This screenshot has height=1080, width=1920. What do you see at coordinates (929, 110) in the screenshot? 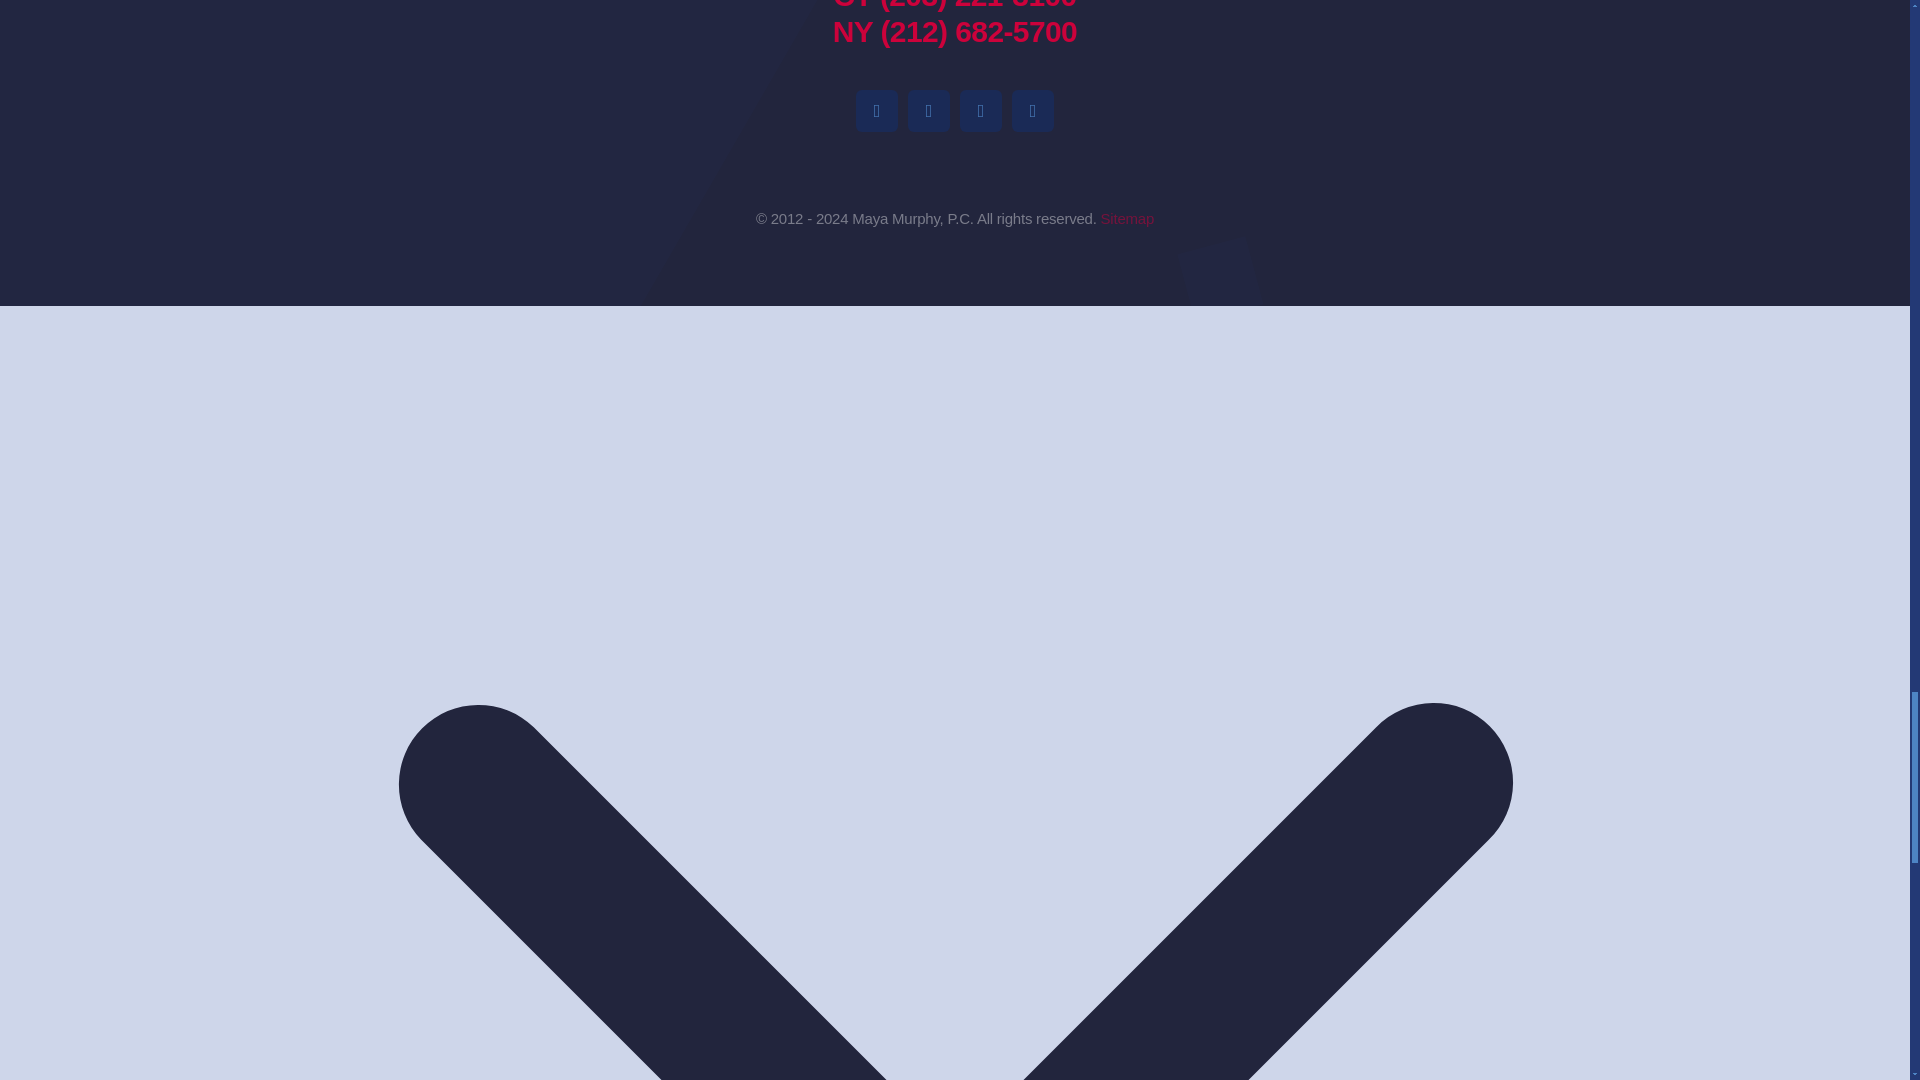
I see `Instagram` at bounding box center [929, 110].